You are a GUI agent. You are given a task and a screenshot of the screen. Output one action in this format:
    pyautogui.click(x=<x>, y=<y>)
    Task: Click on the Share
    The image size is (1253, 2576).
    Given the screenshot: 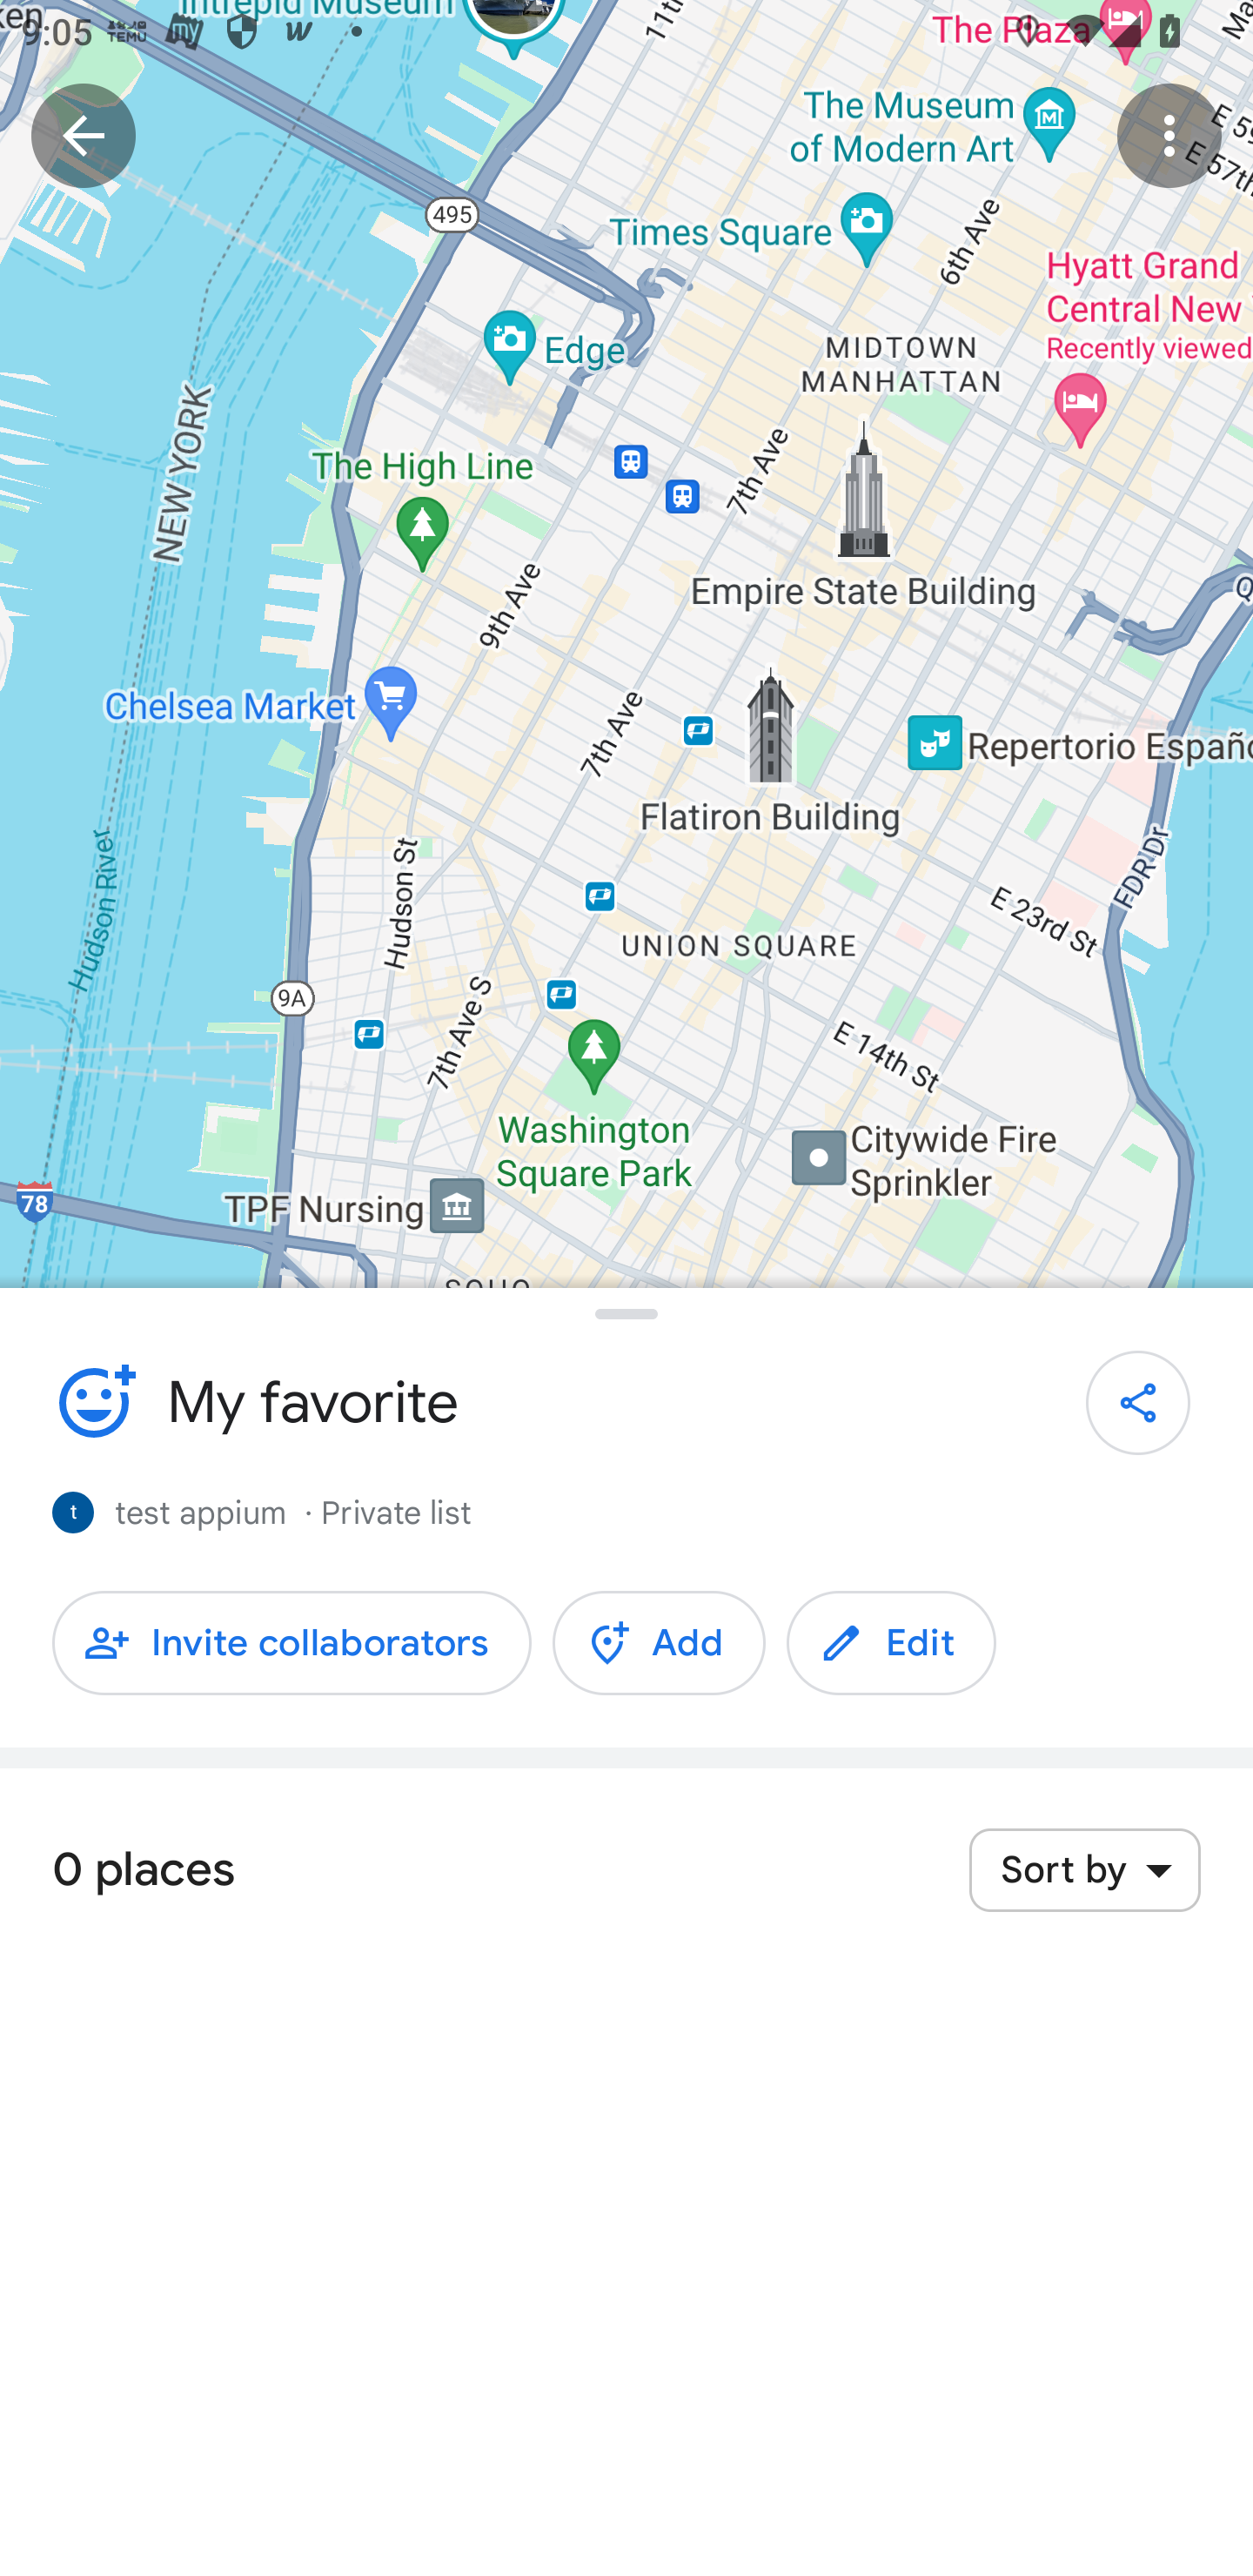 What is the action you would take?
    pyautogui.click(x=1137, y=1403)
    